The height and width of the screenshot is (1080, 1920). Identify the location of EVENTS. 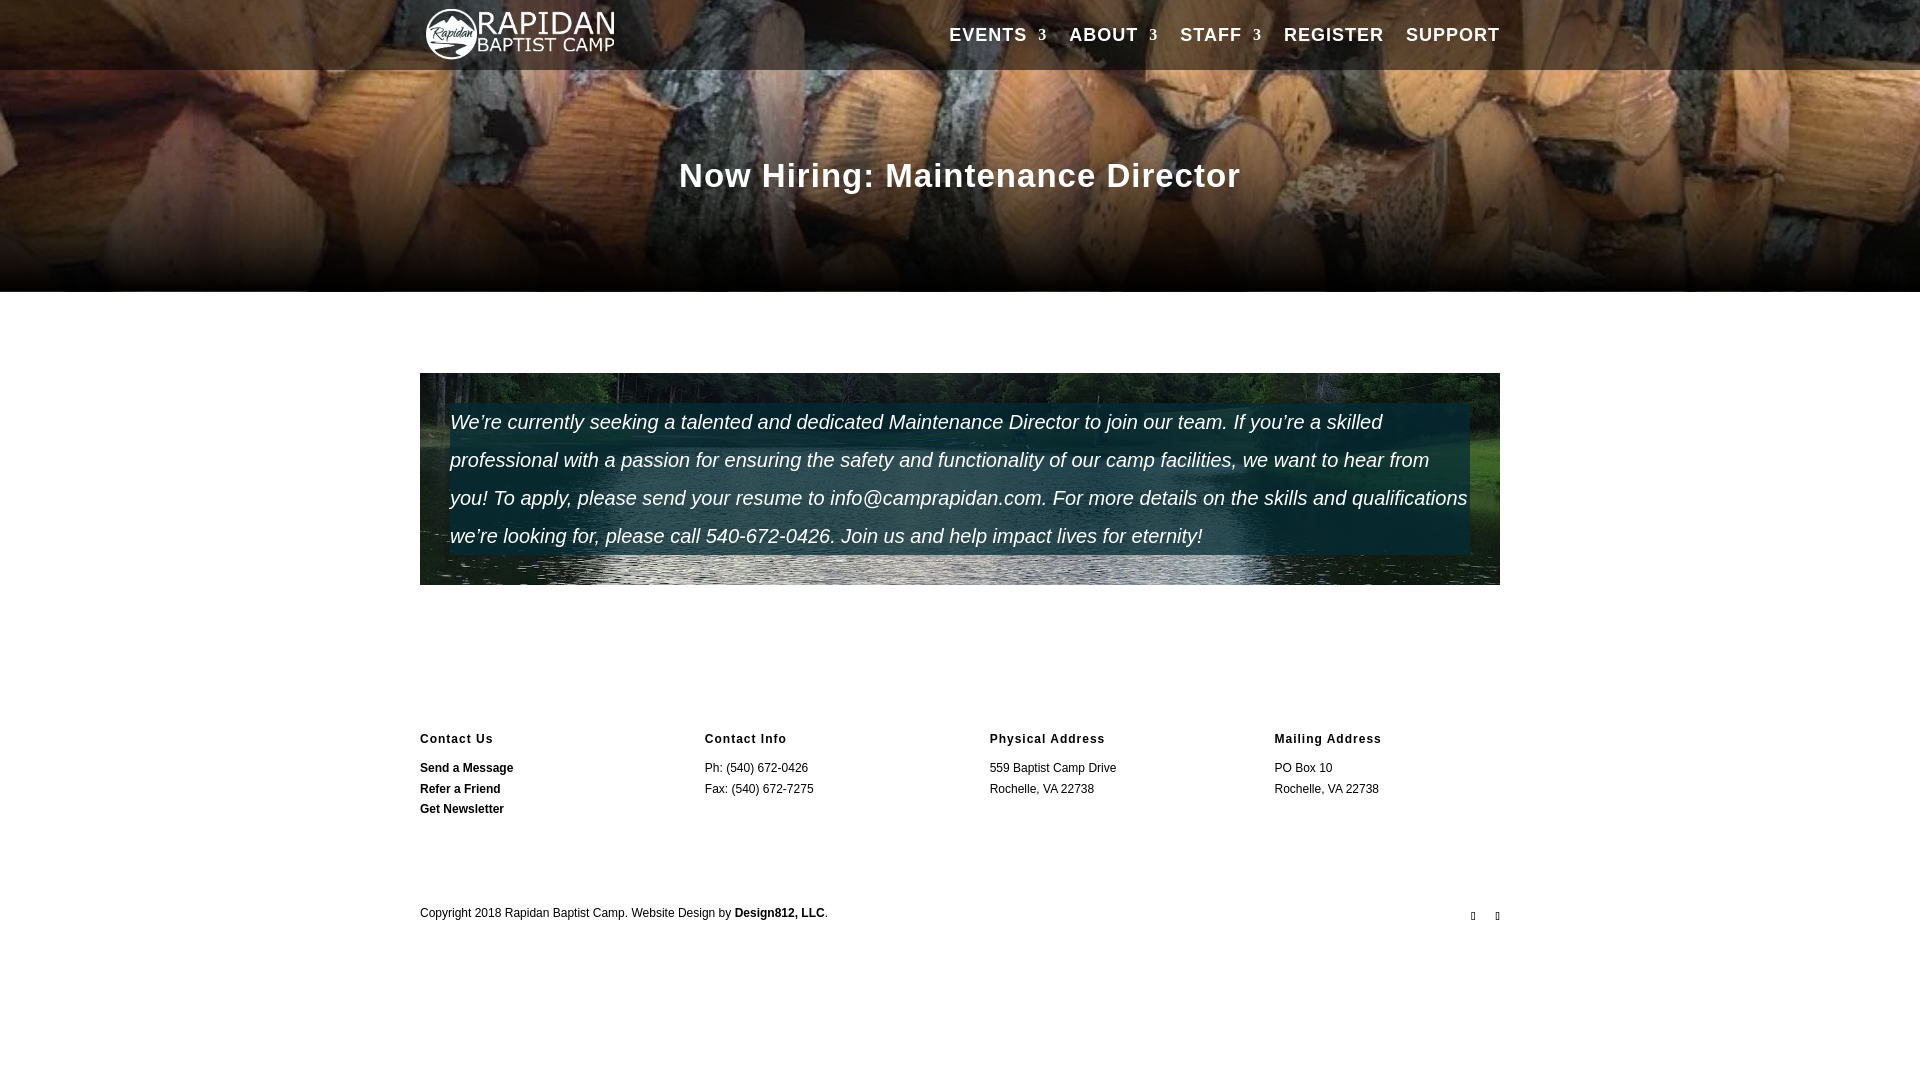
(997, 49).